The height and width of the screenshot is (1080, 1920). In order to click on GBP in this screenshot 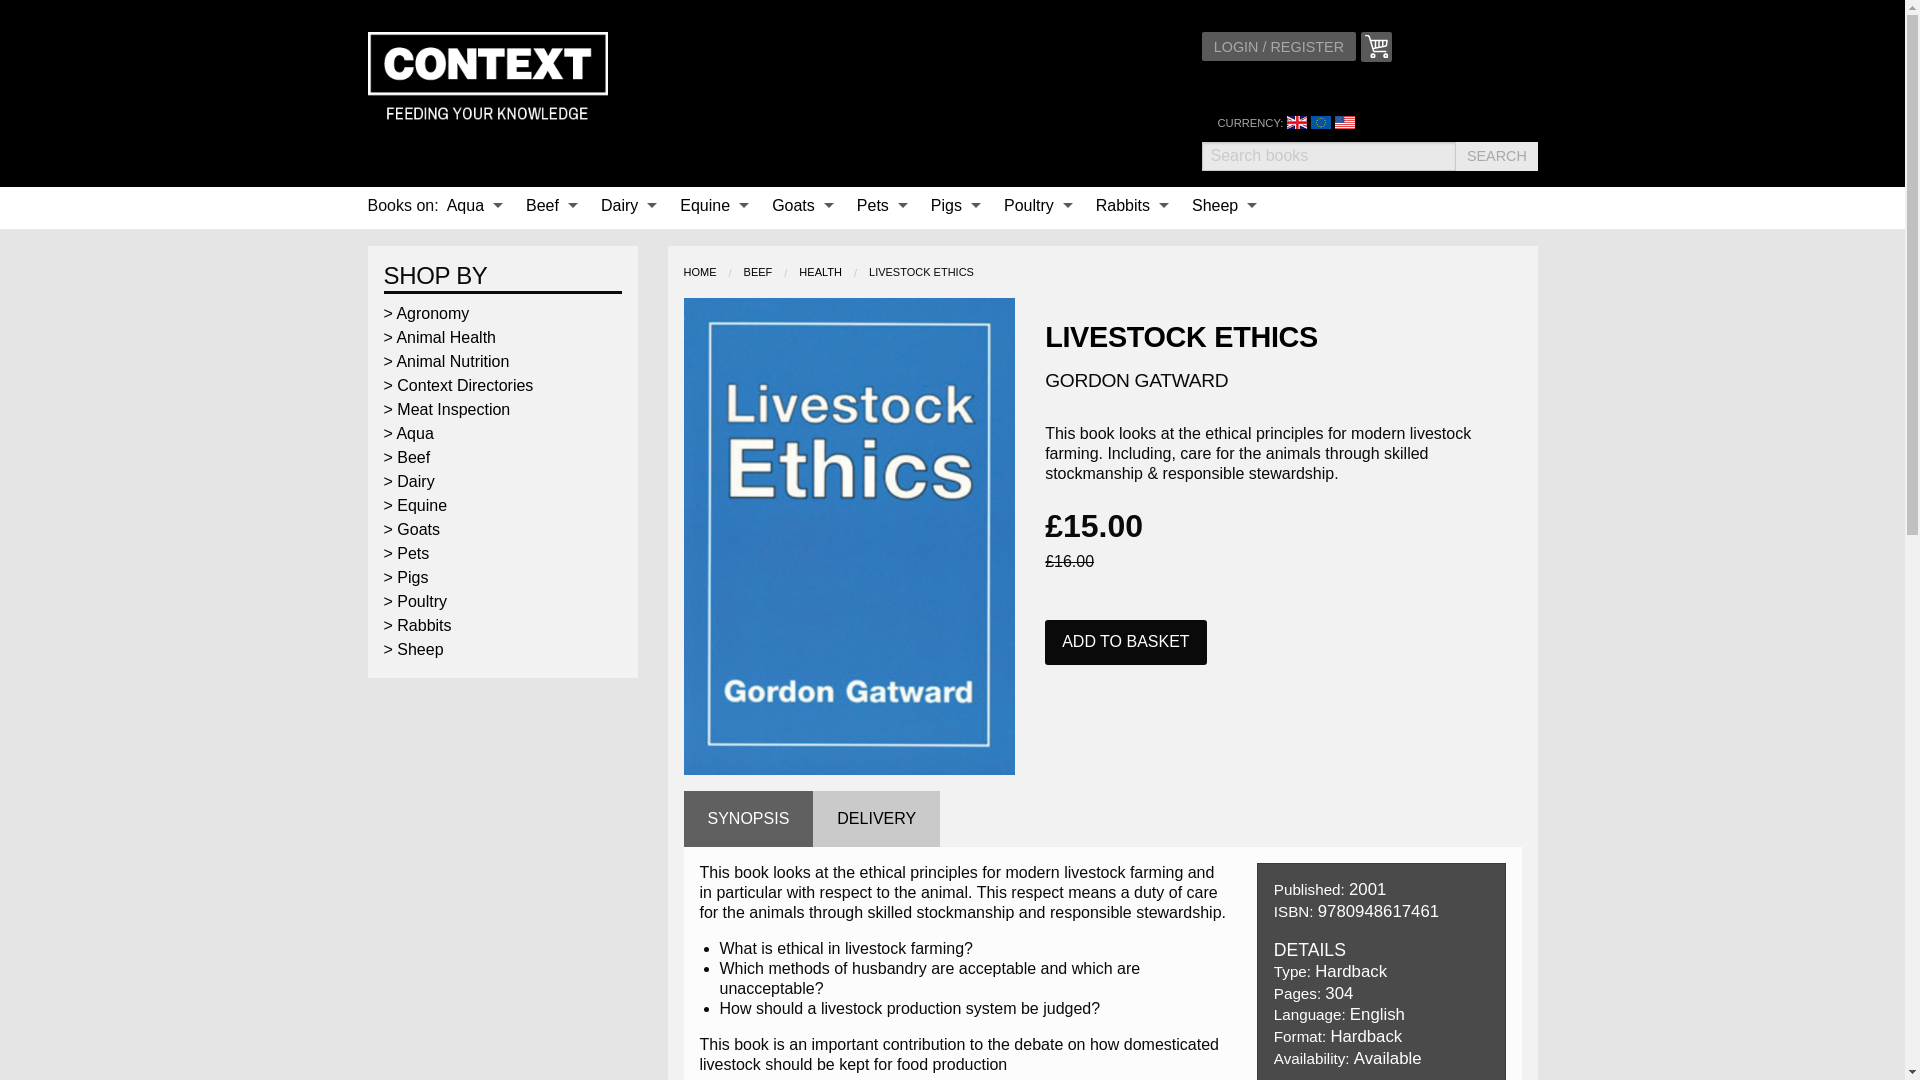, I will do `click(1296, 122)`.